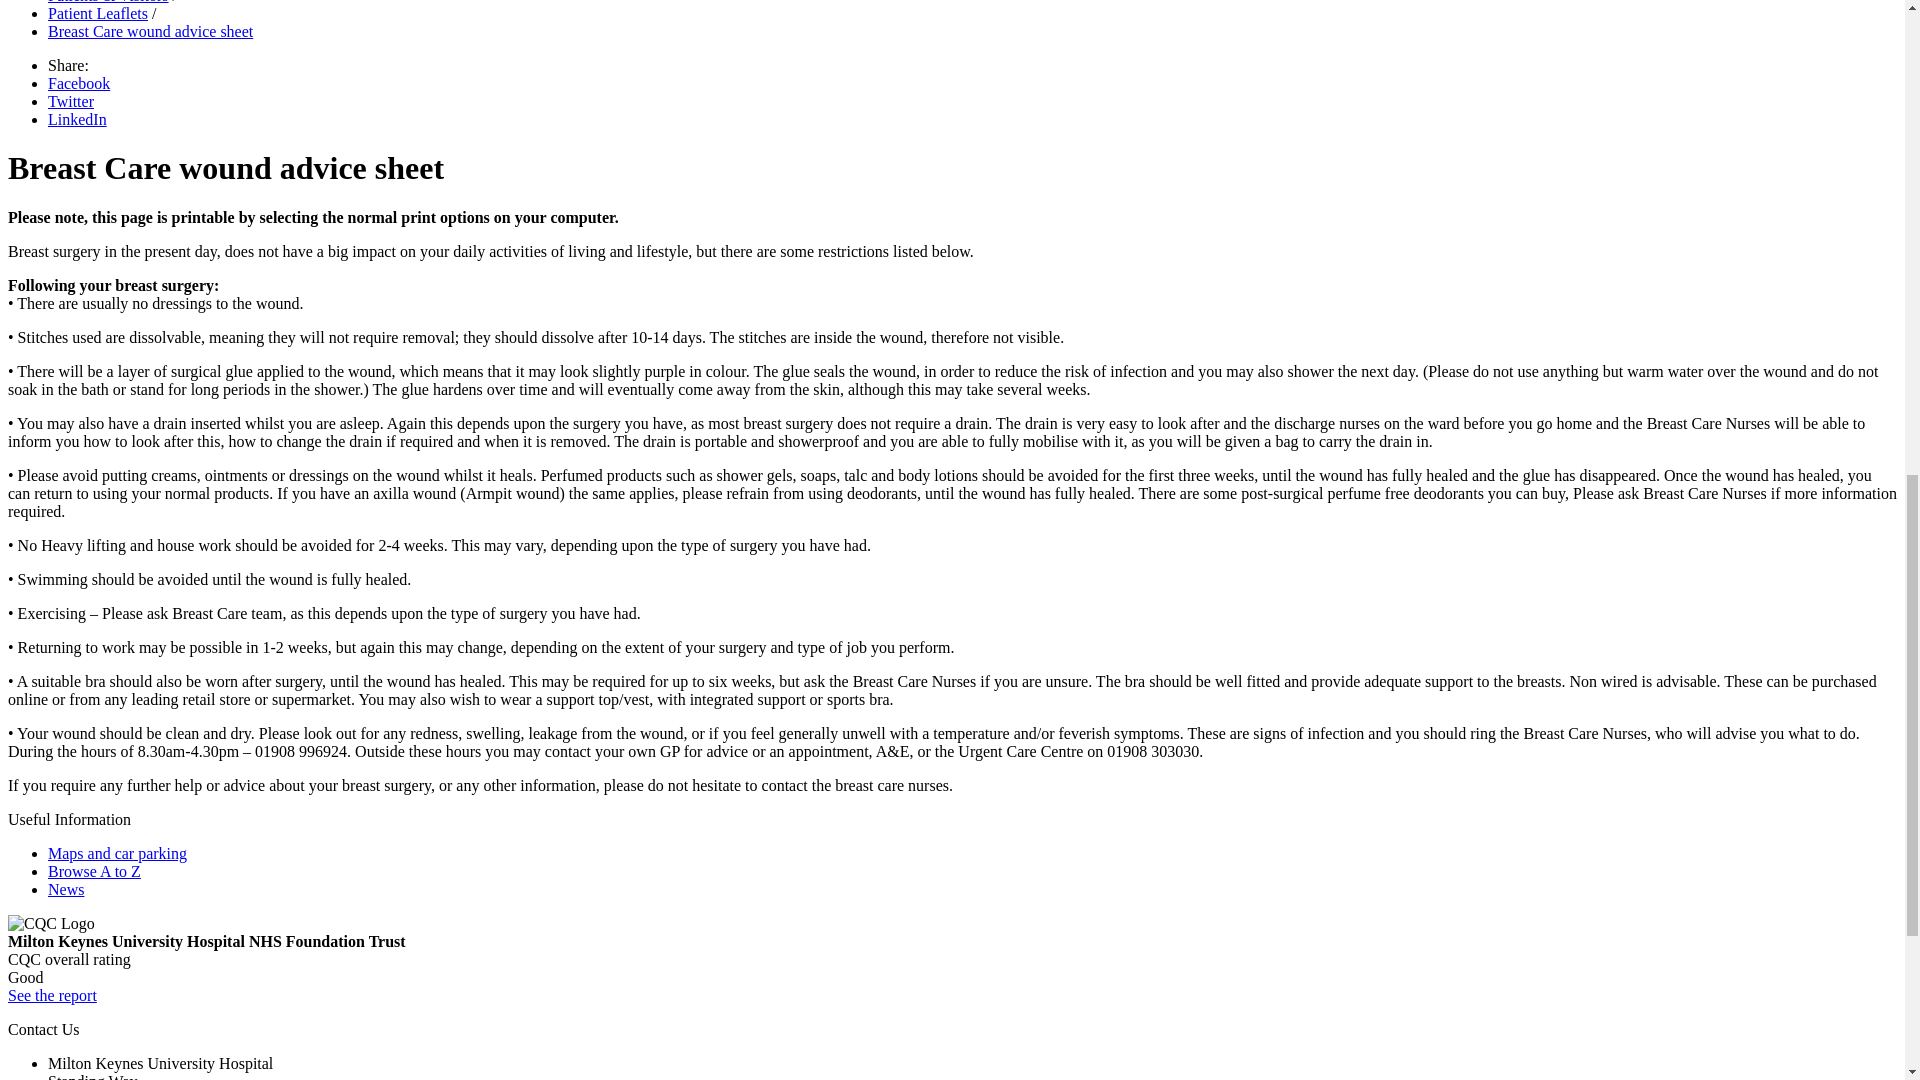 The height and width of the screenshot is (1080, 1920). Describe the element at coordinates (78, 82) in the screenshot. I see `Facebook share` at that location.